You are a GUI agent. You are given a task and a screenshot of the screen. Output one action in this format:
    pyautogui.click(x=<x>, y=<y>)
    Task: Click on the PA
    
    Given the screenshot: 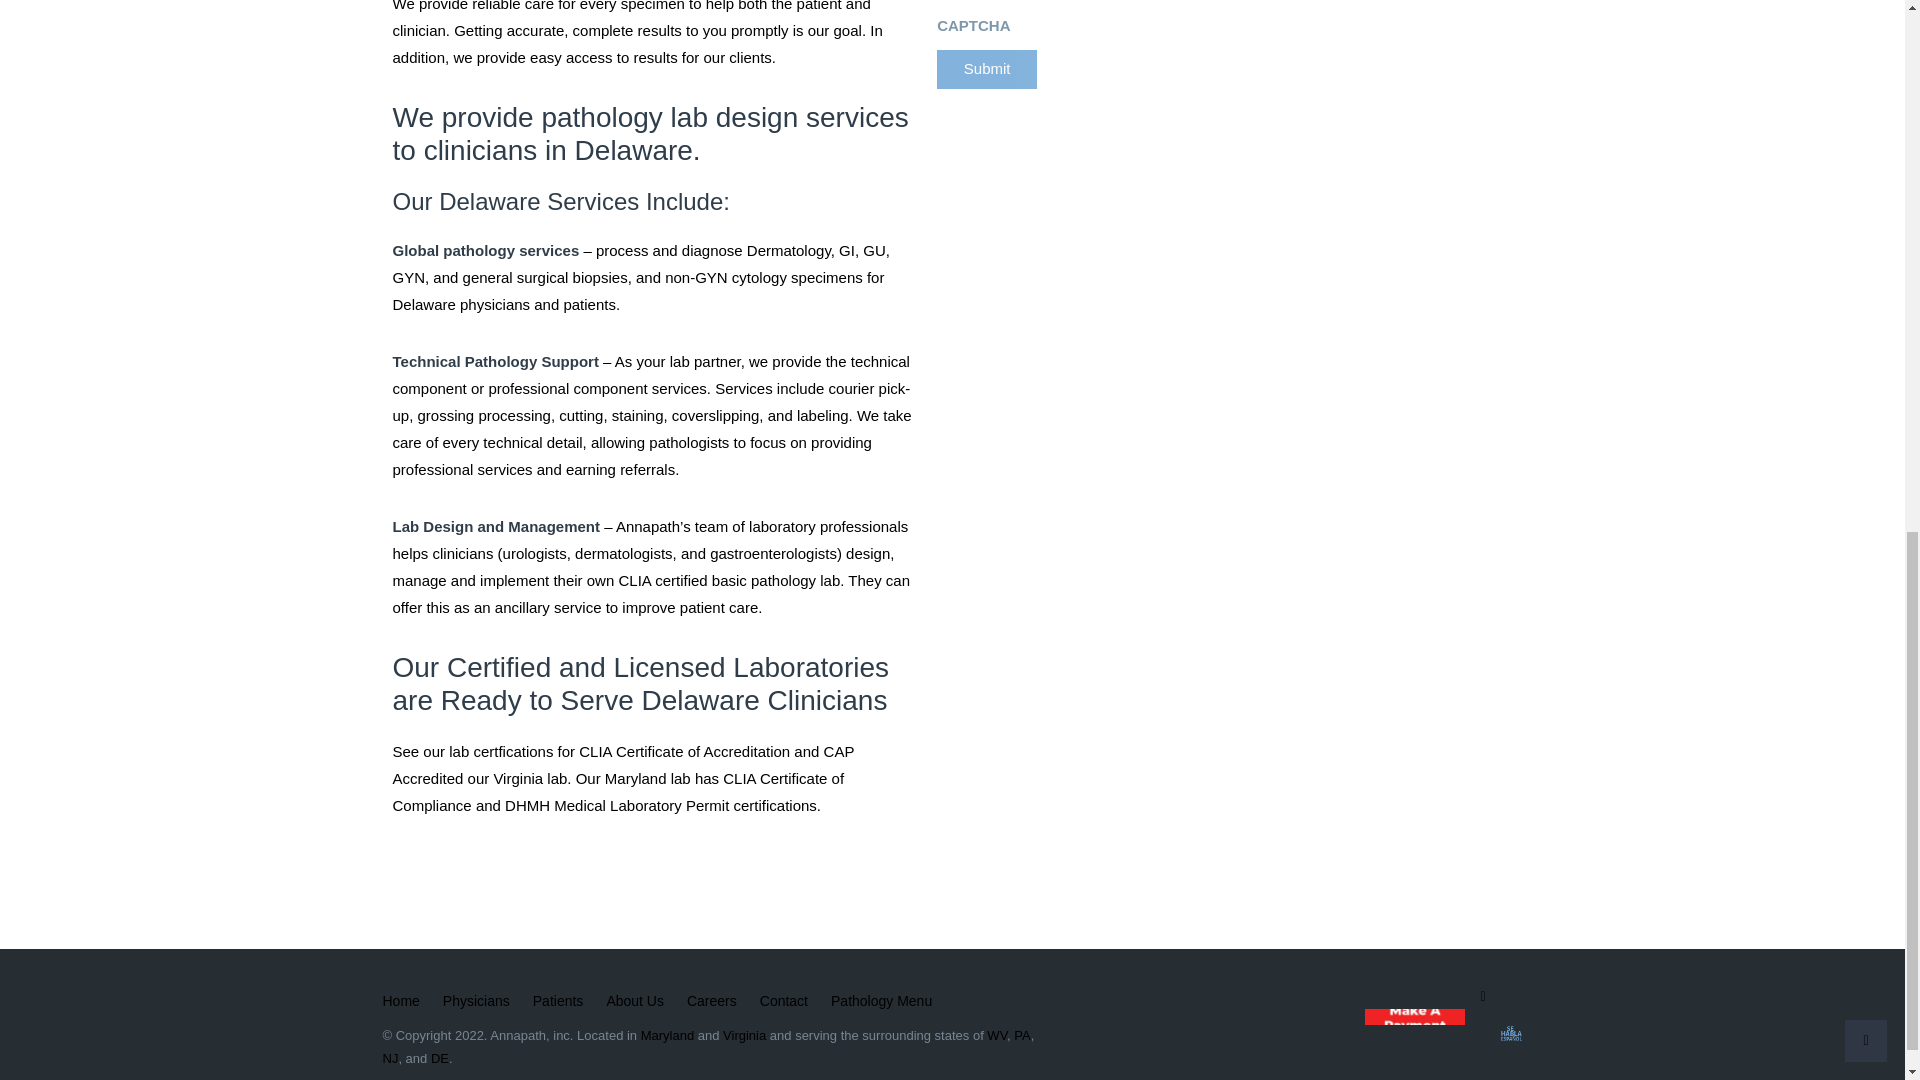 What is the action you would take?
    pyautogui.click(x=1021, y=1036)
    